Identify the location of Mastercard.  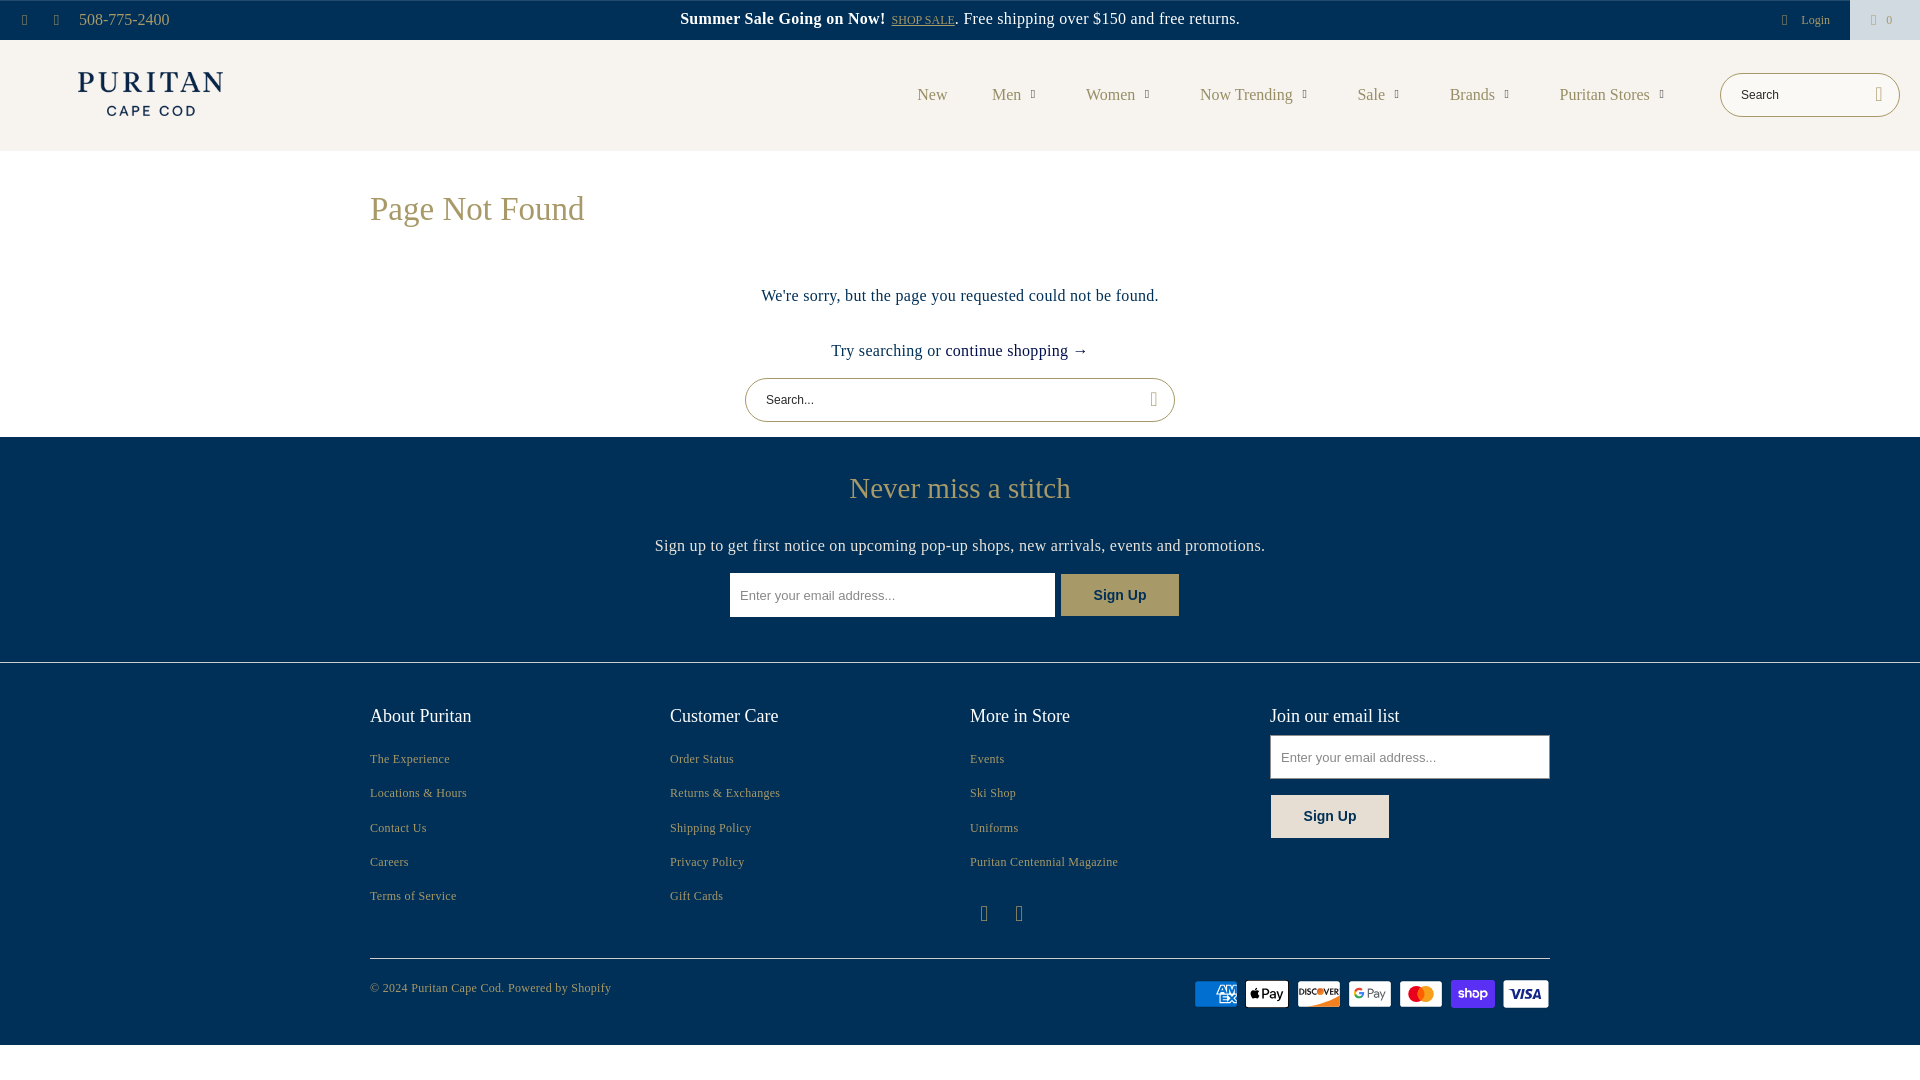
(1423, 993).